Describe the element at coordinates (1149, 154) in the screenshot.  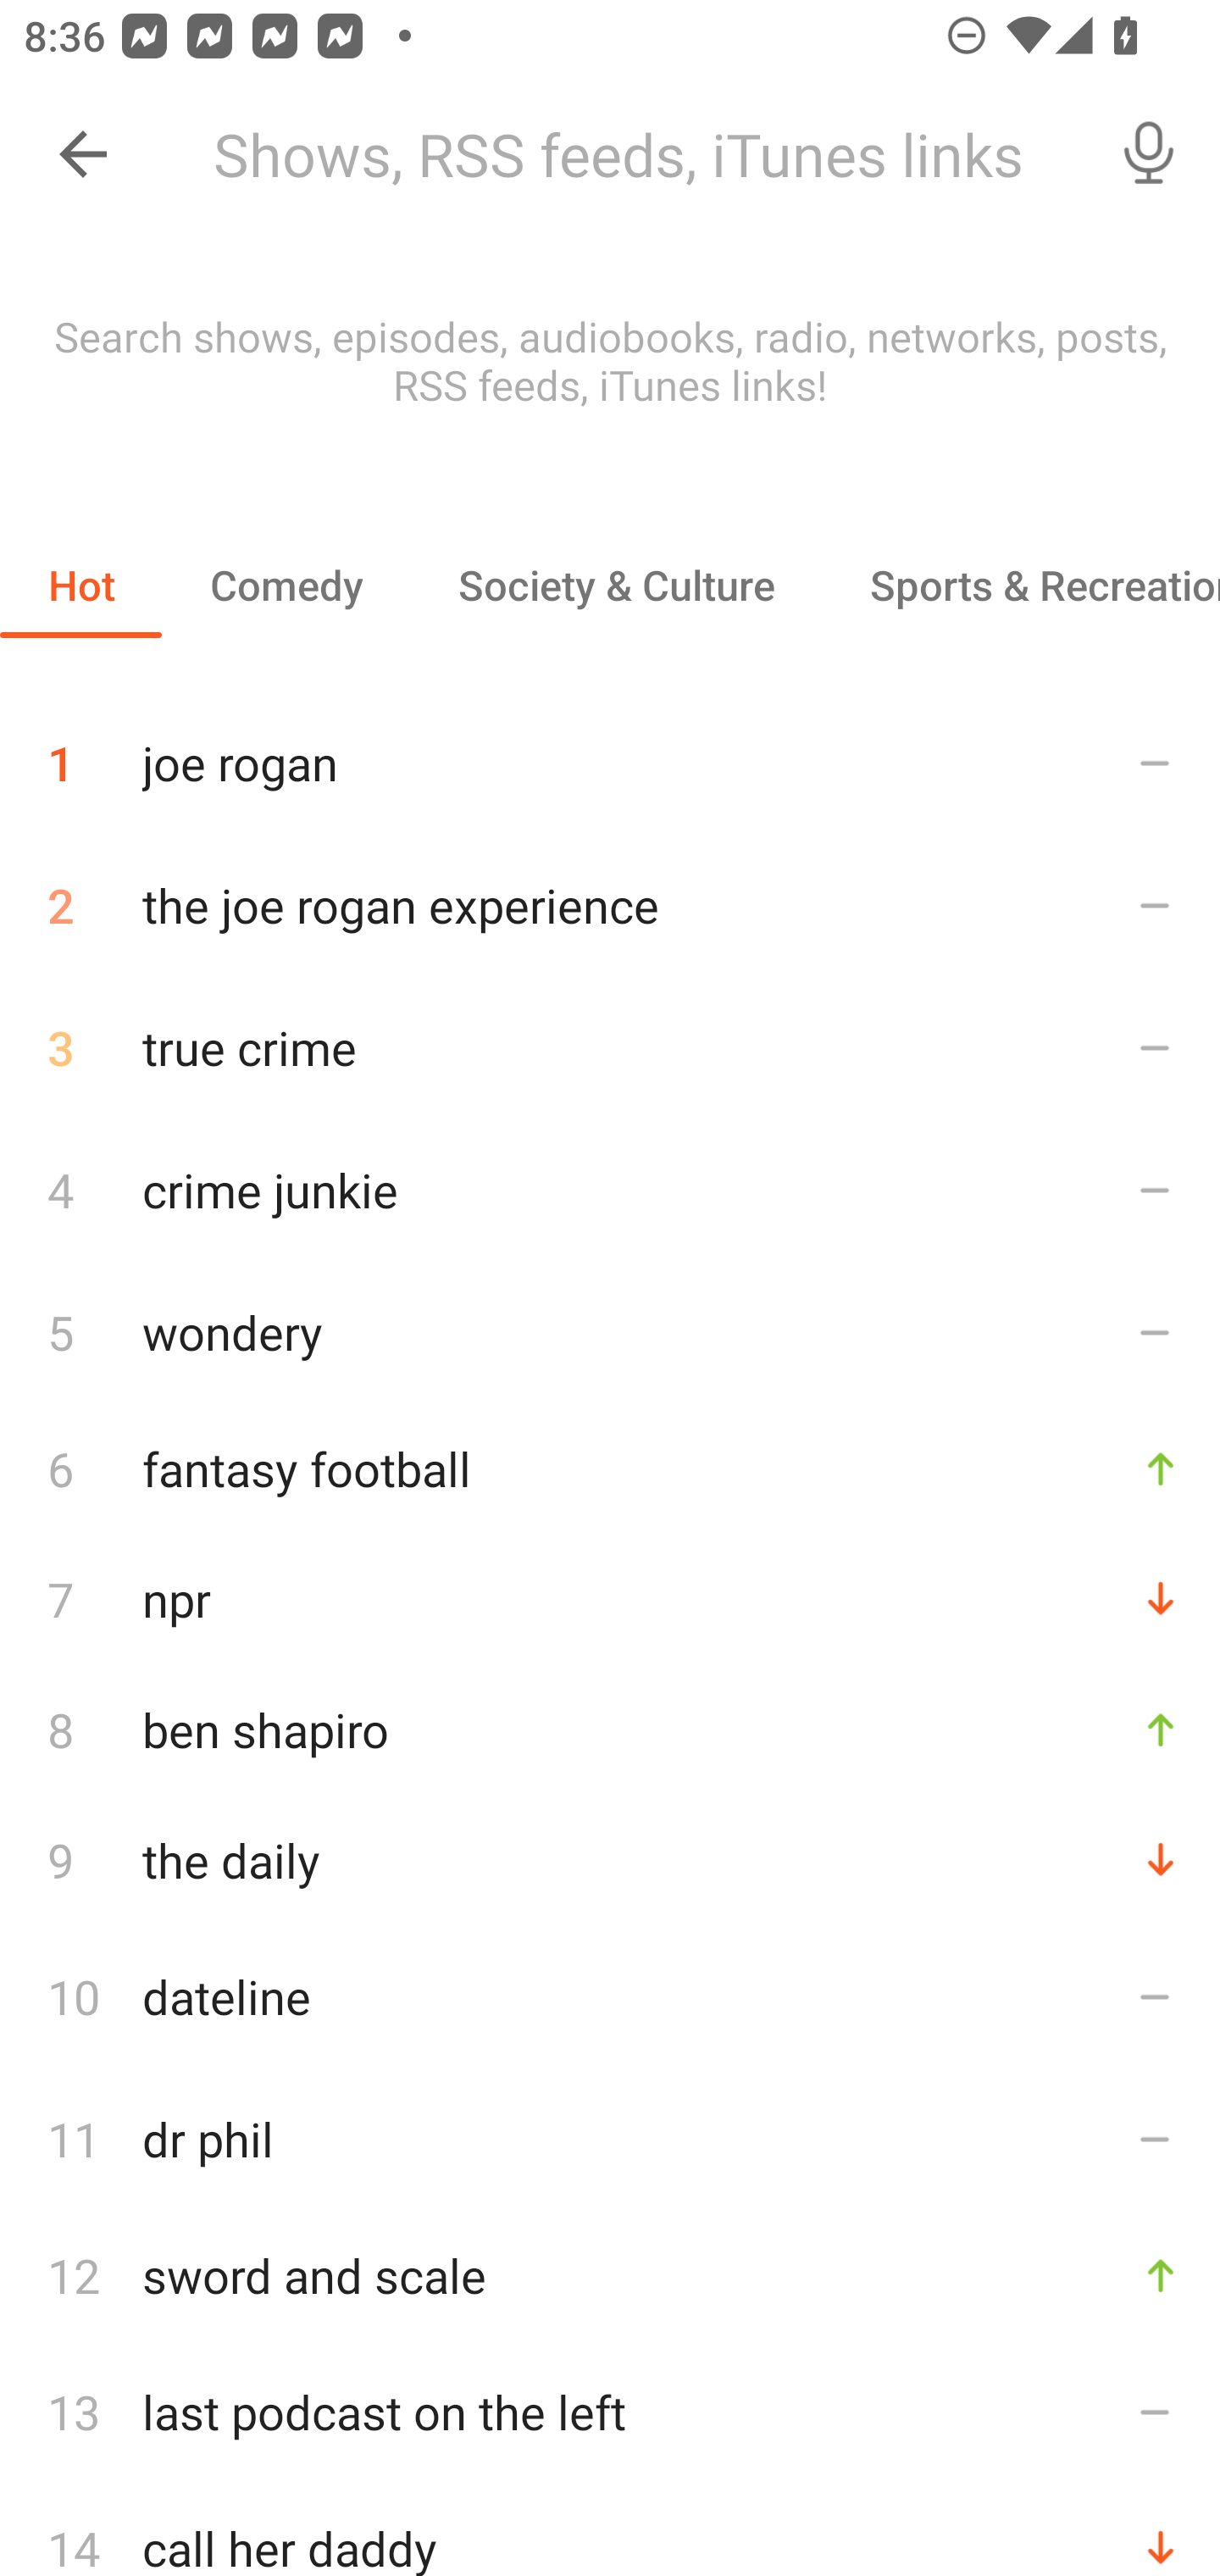
I see `Voice Search` at that location.